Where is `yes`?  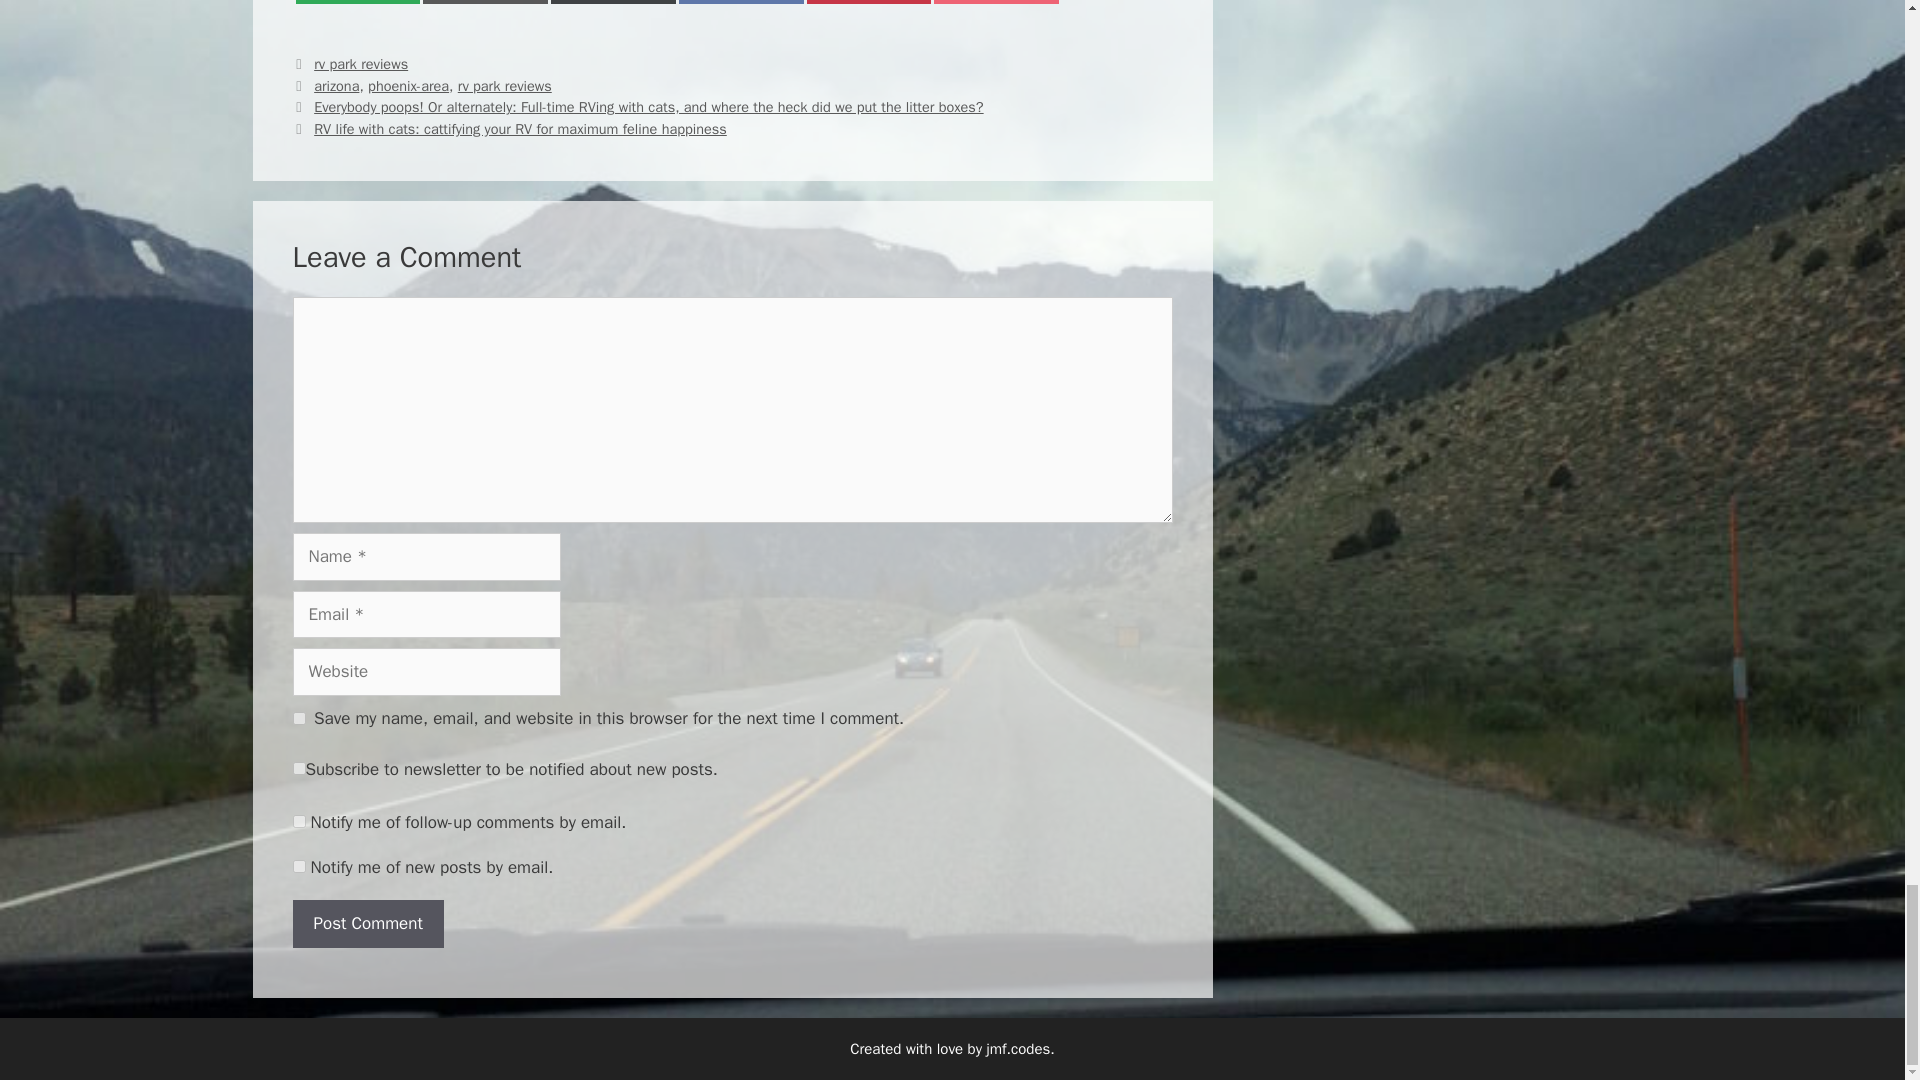 yes is located at coordinates (298, 822).